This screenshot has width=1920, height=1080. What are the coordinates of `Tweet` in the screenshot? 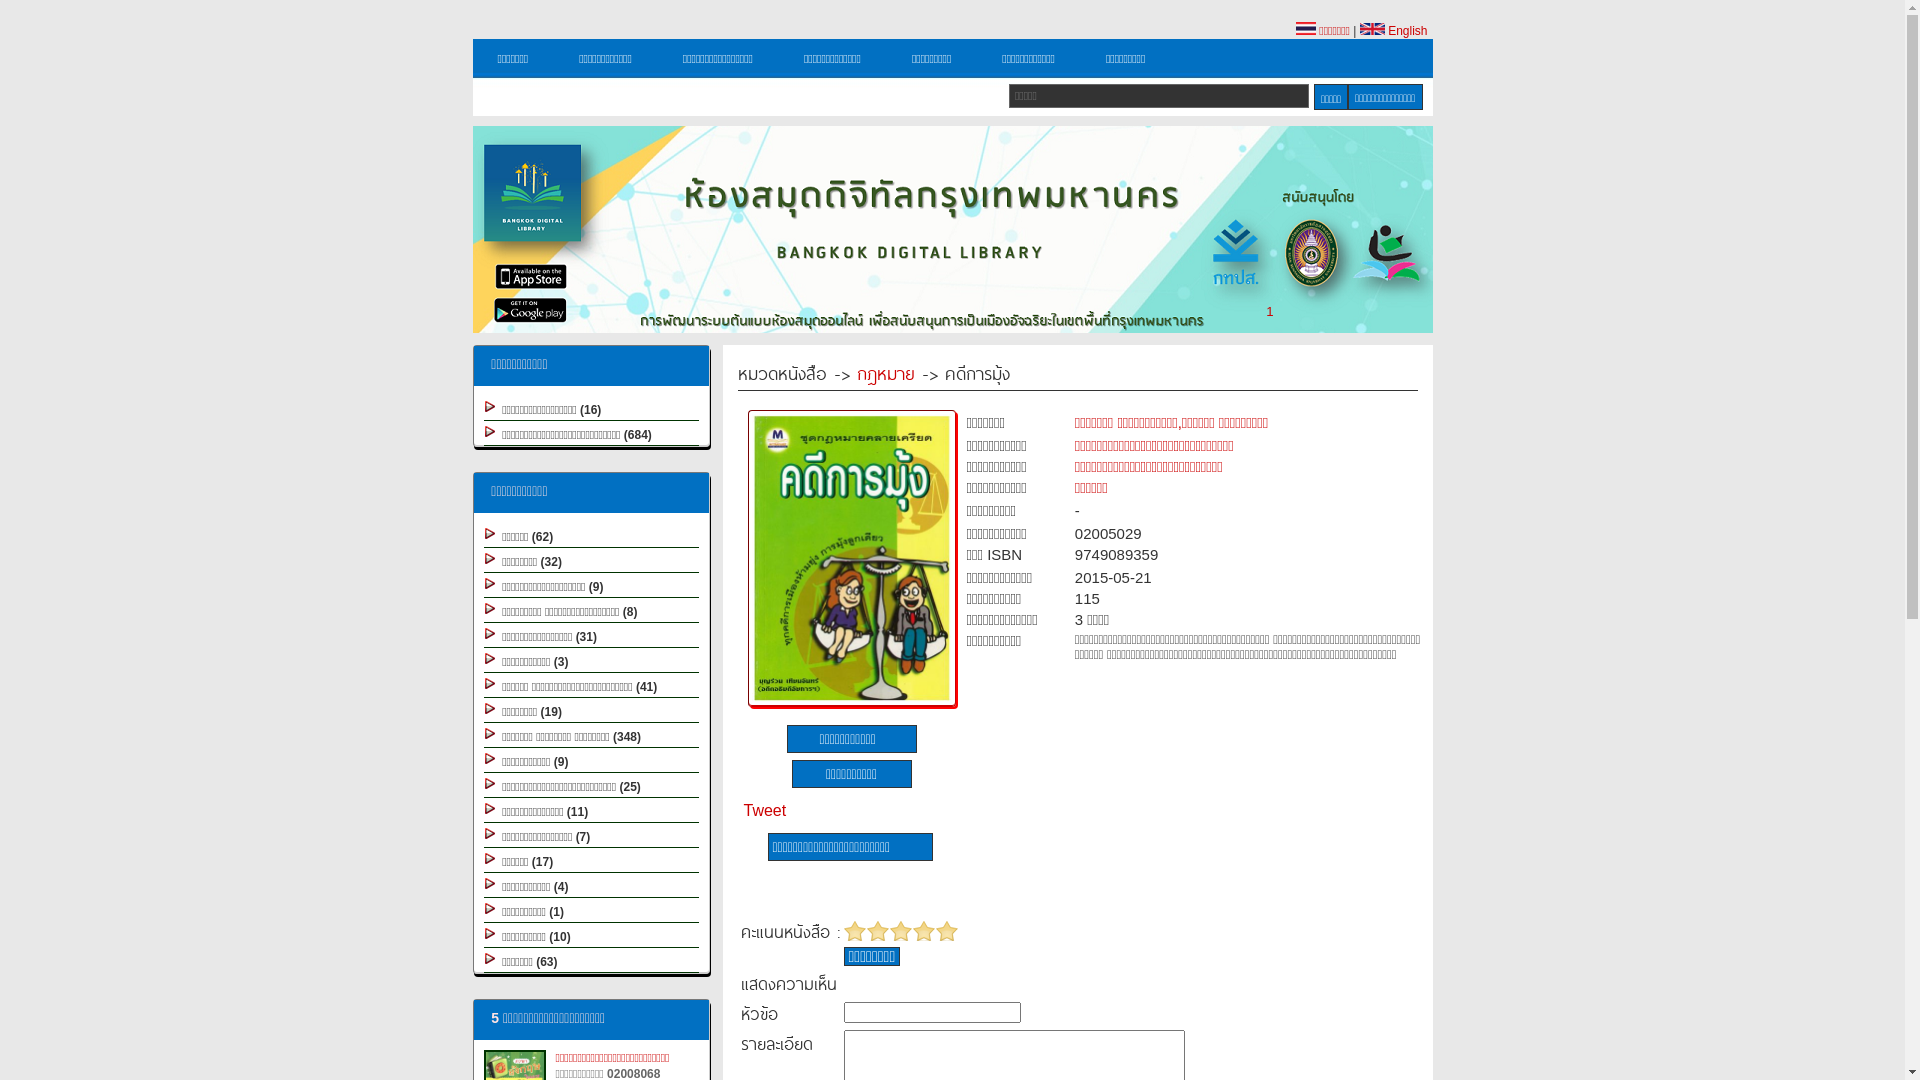 It's located at (766, 810).